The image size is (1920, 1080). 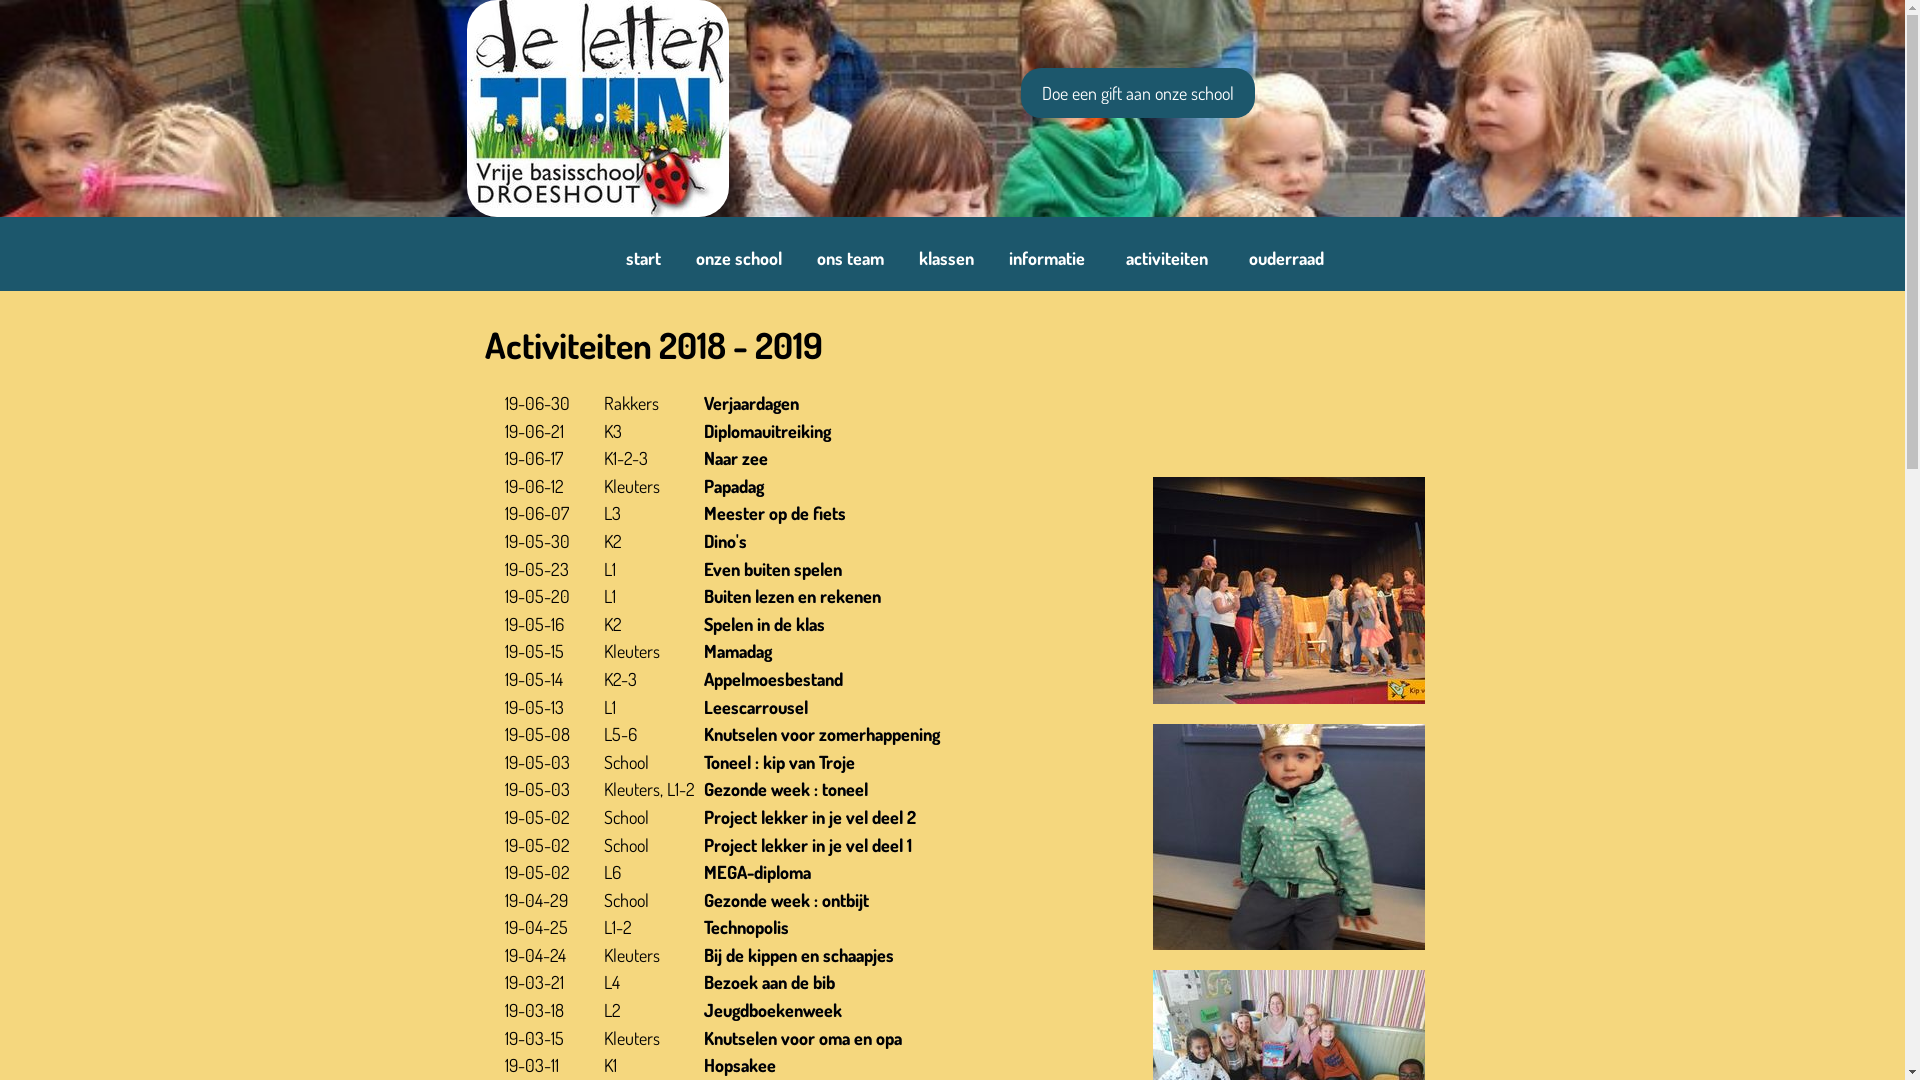 I want to click on Bij de kippen en schaapjes, so click(x=799, y=955).